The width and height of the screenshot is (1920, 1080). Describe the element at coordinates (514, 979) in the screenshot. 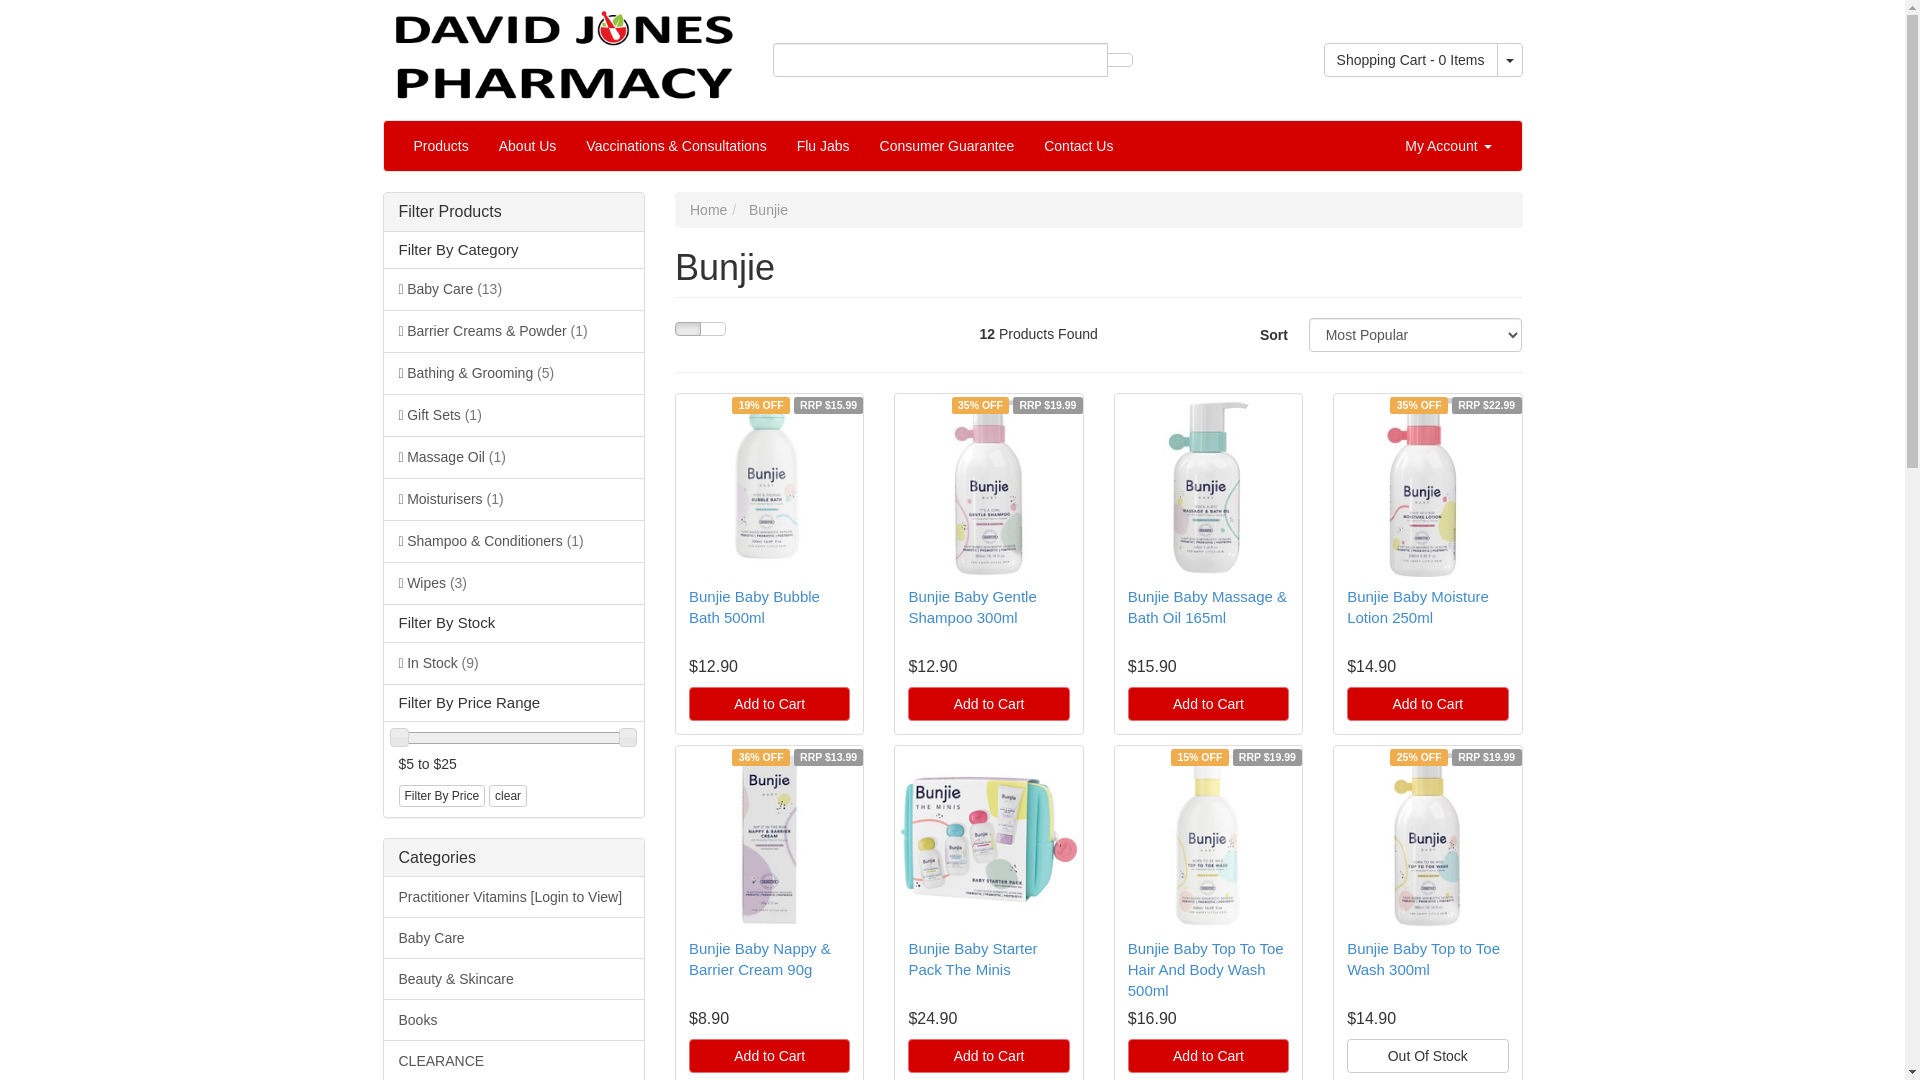

I see `Beauty & Skincare` at that location.